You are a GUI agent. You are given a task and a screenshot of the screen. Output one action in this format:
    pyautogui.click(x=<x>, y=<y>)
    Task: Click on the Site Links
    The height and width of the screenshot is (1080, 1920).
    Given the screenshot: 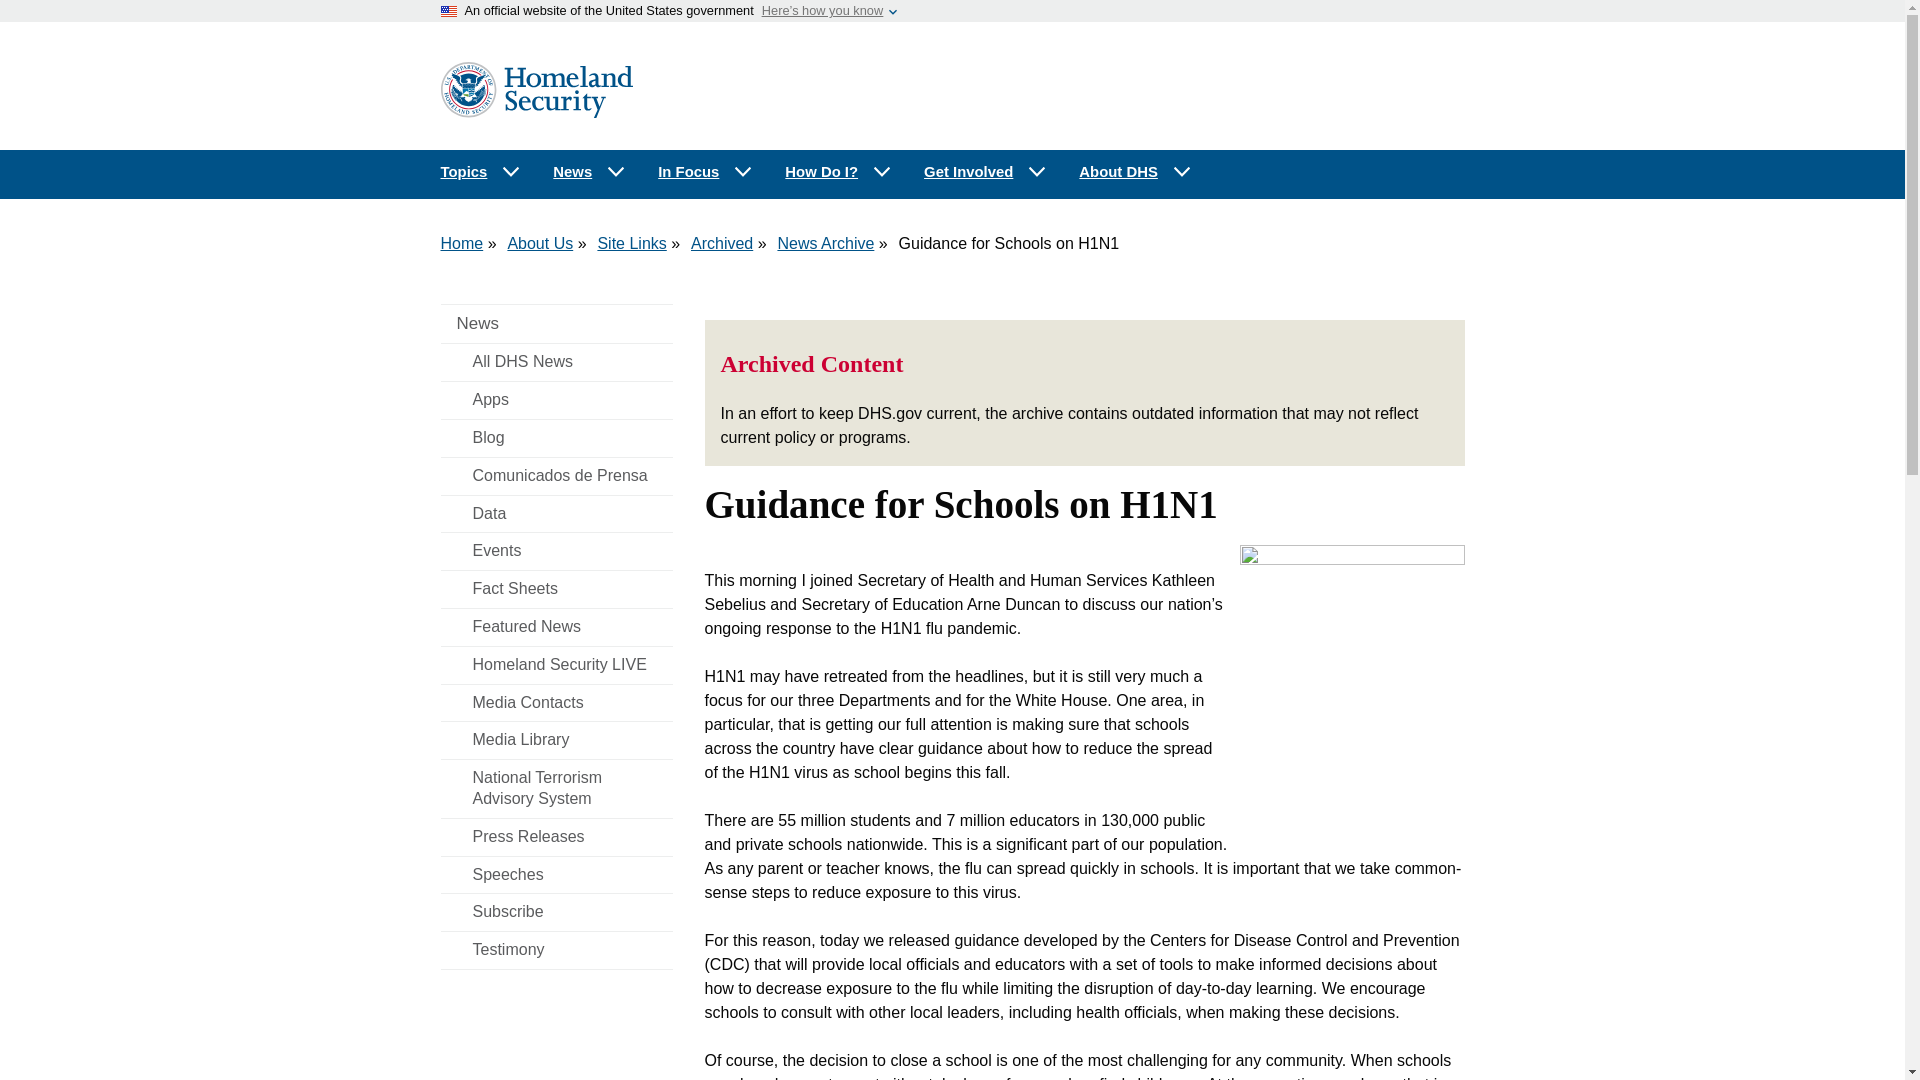 What is the action you would take?
    pyautogui.click(x=632, y=243)
    